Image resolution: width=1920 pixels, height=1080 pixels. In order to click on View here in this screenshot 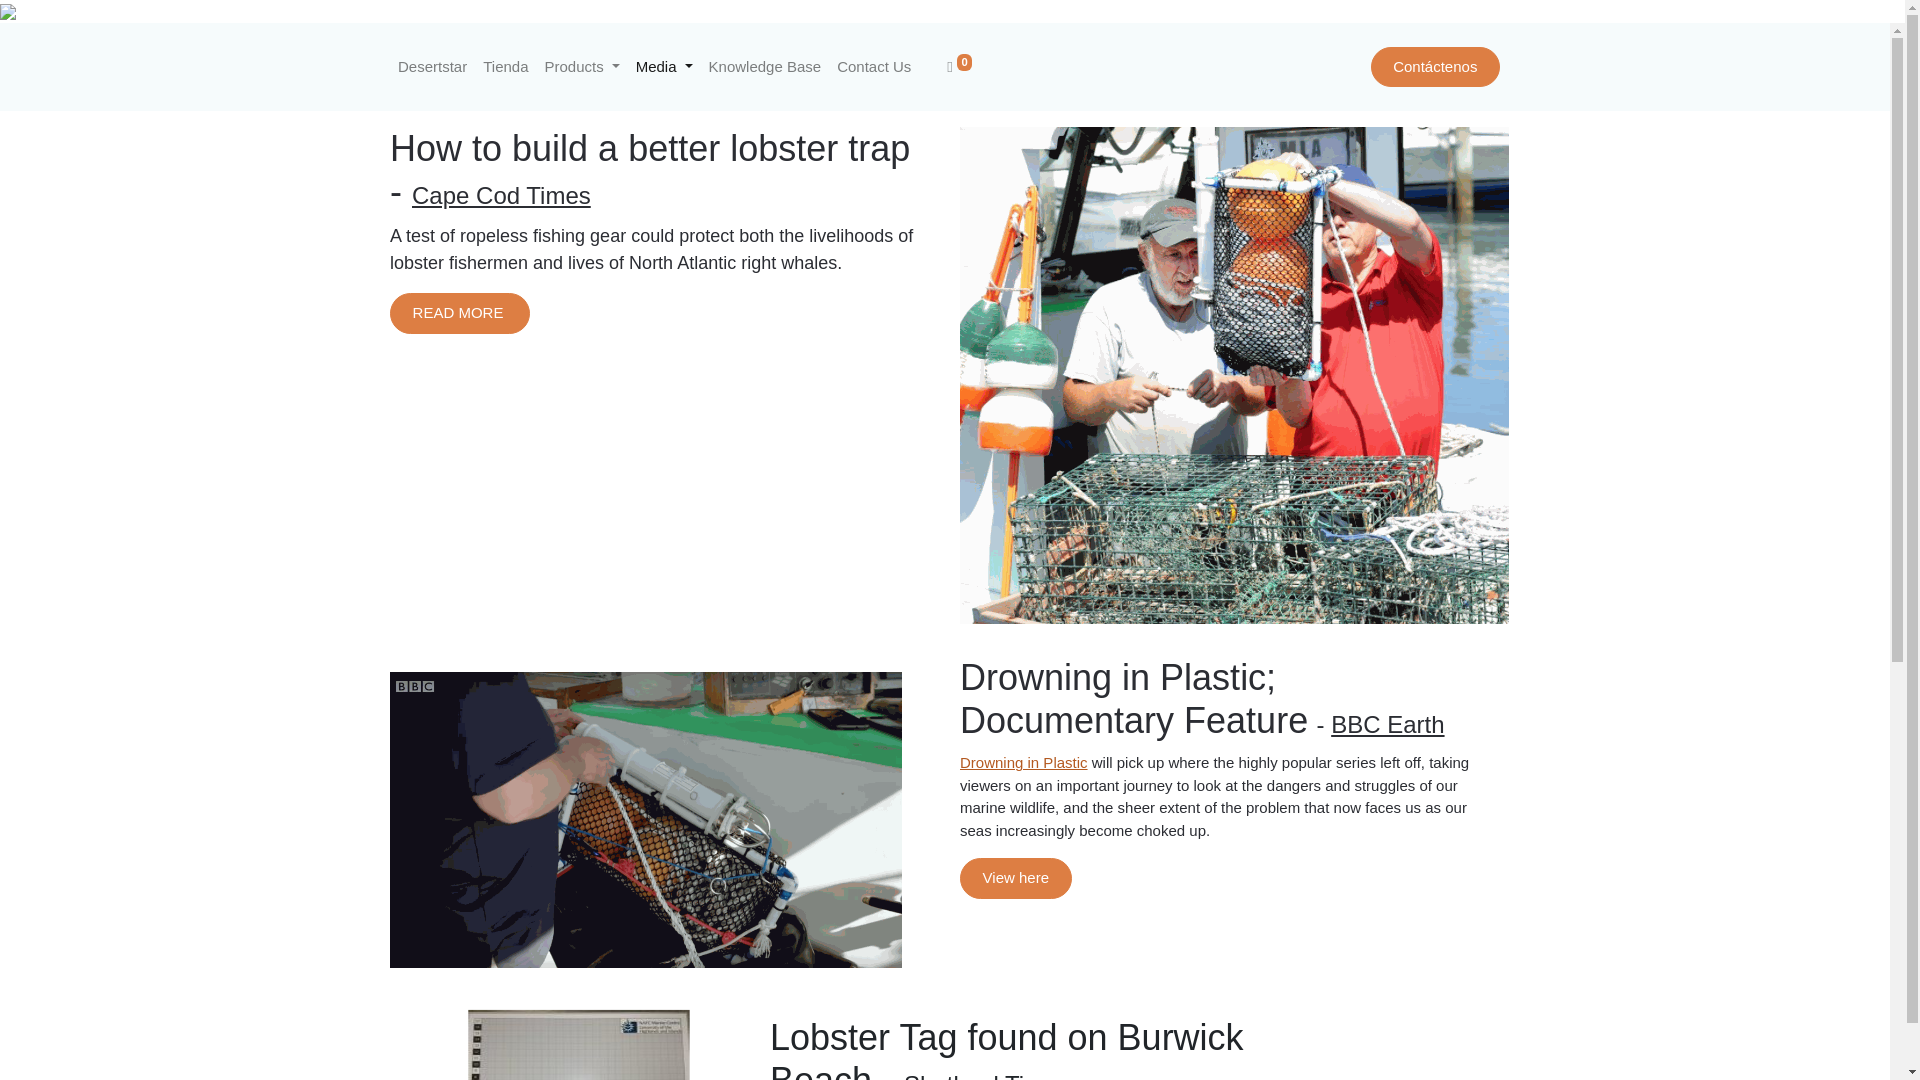, I will do `click(1016, 878)`.